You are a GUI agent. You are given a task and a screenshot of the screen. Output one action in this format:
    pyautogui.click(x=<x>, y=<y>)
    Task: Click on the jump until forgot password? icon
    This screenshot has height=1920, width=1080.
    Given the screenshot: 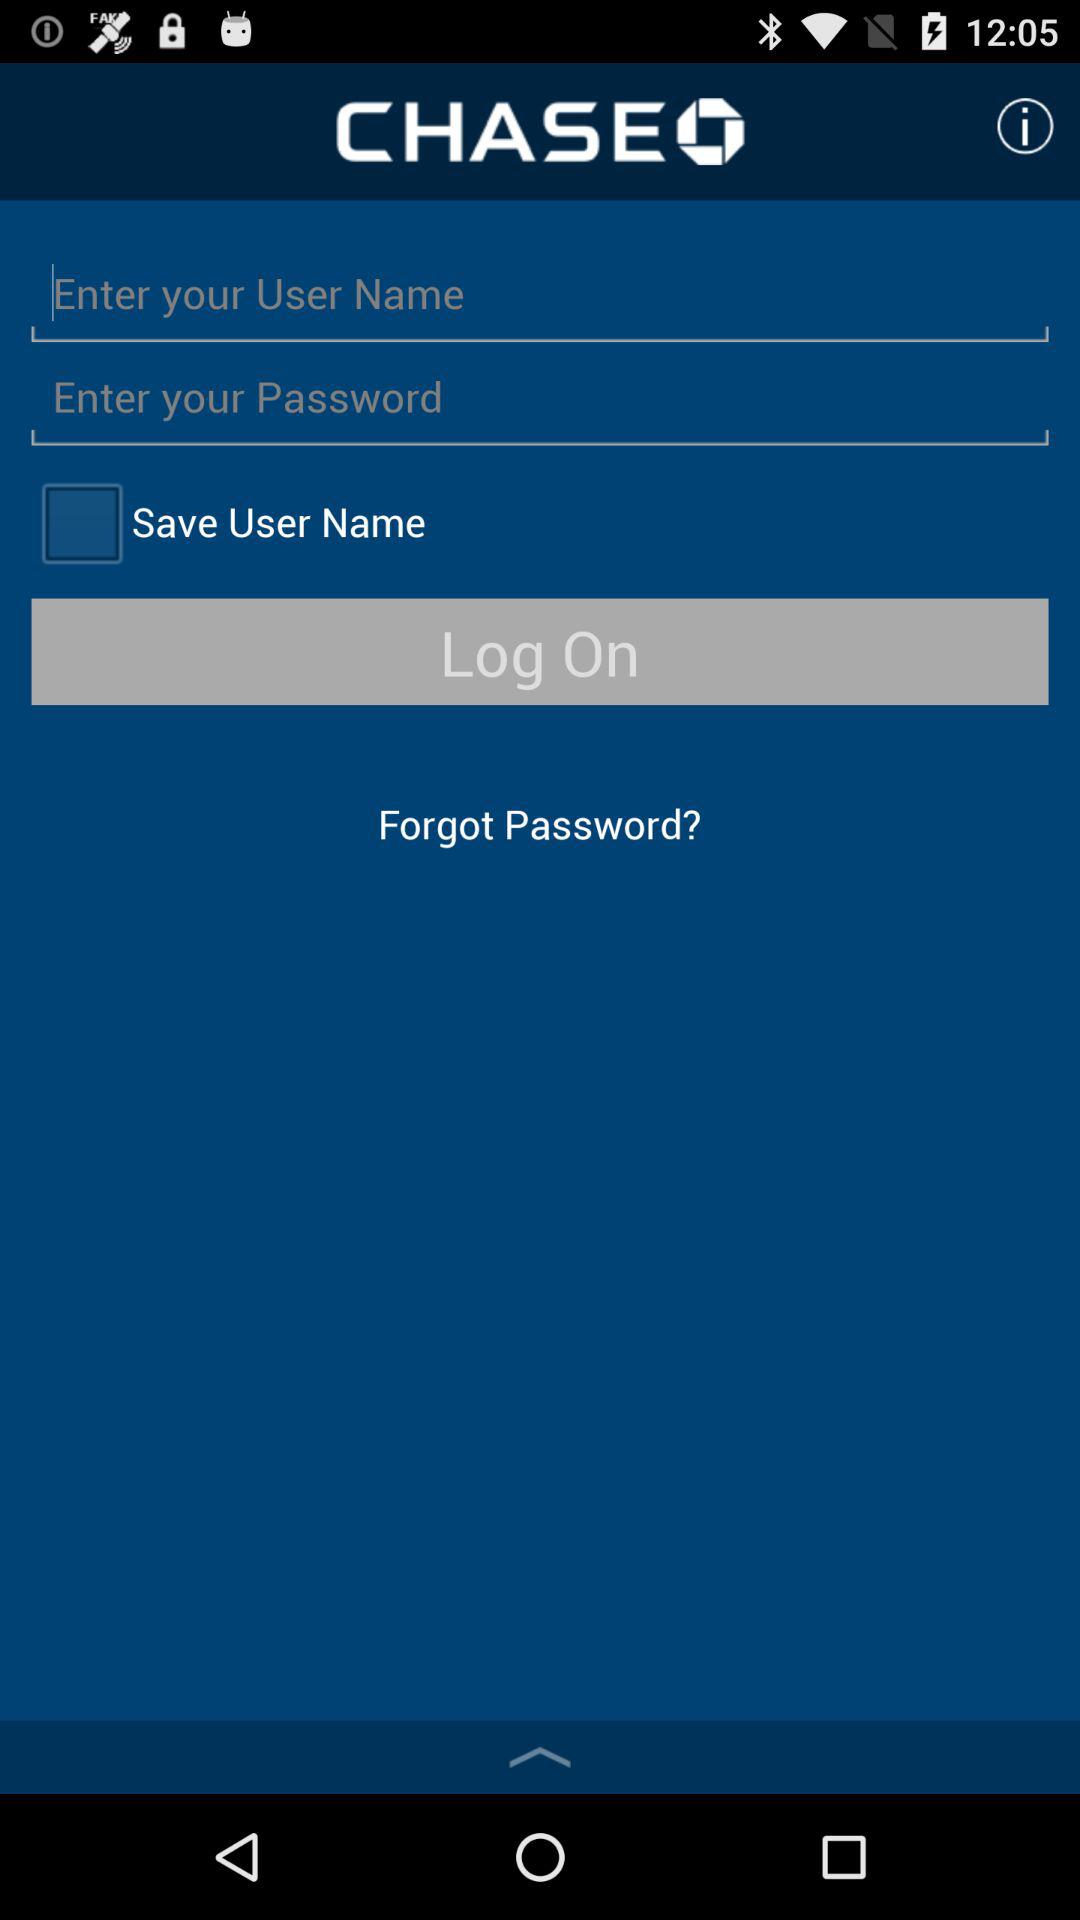 What is the action you would take?
    pyautogui.click(x=539, y=824)
    